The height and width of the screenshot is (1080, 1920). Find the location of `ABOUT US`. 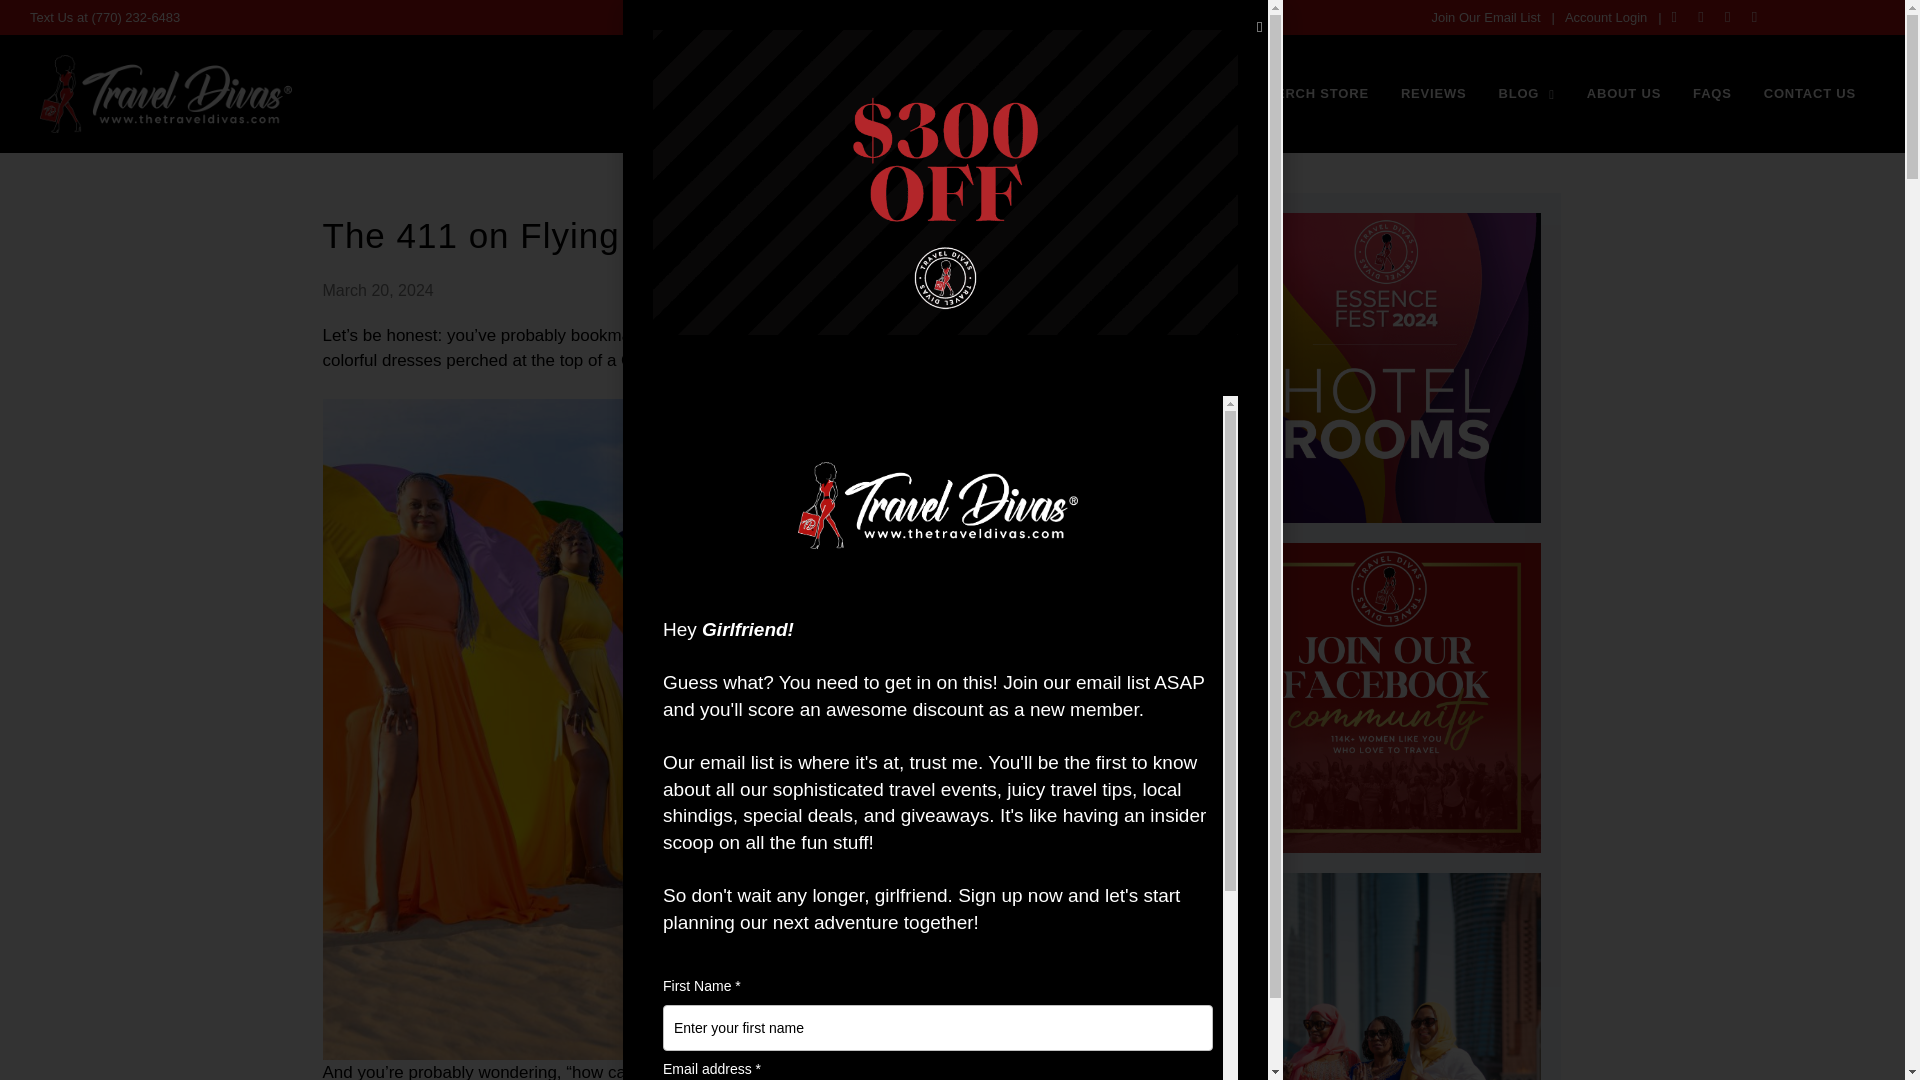

ABOUT US is located at coordinates (1584, 34).